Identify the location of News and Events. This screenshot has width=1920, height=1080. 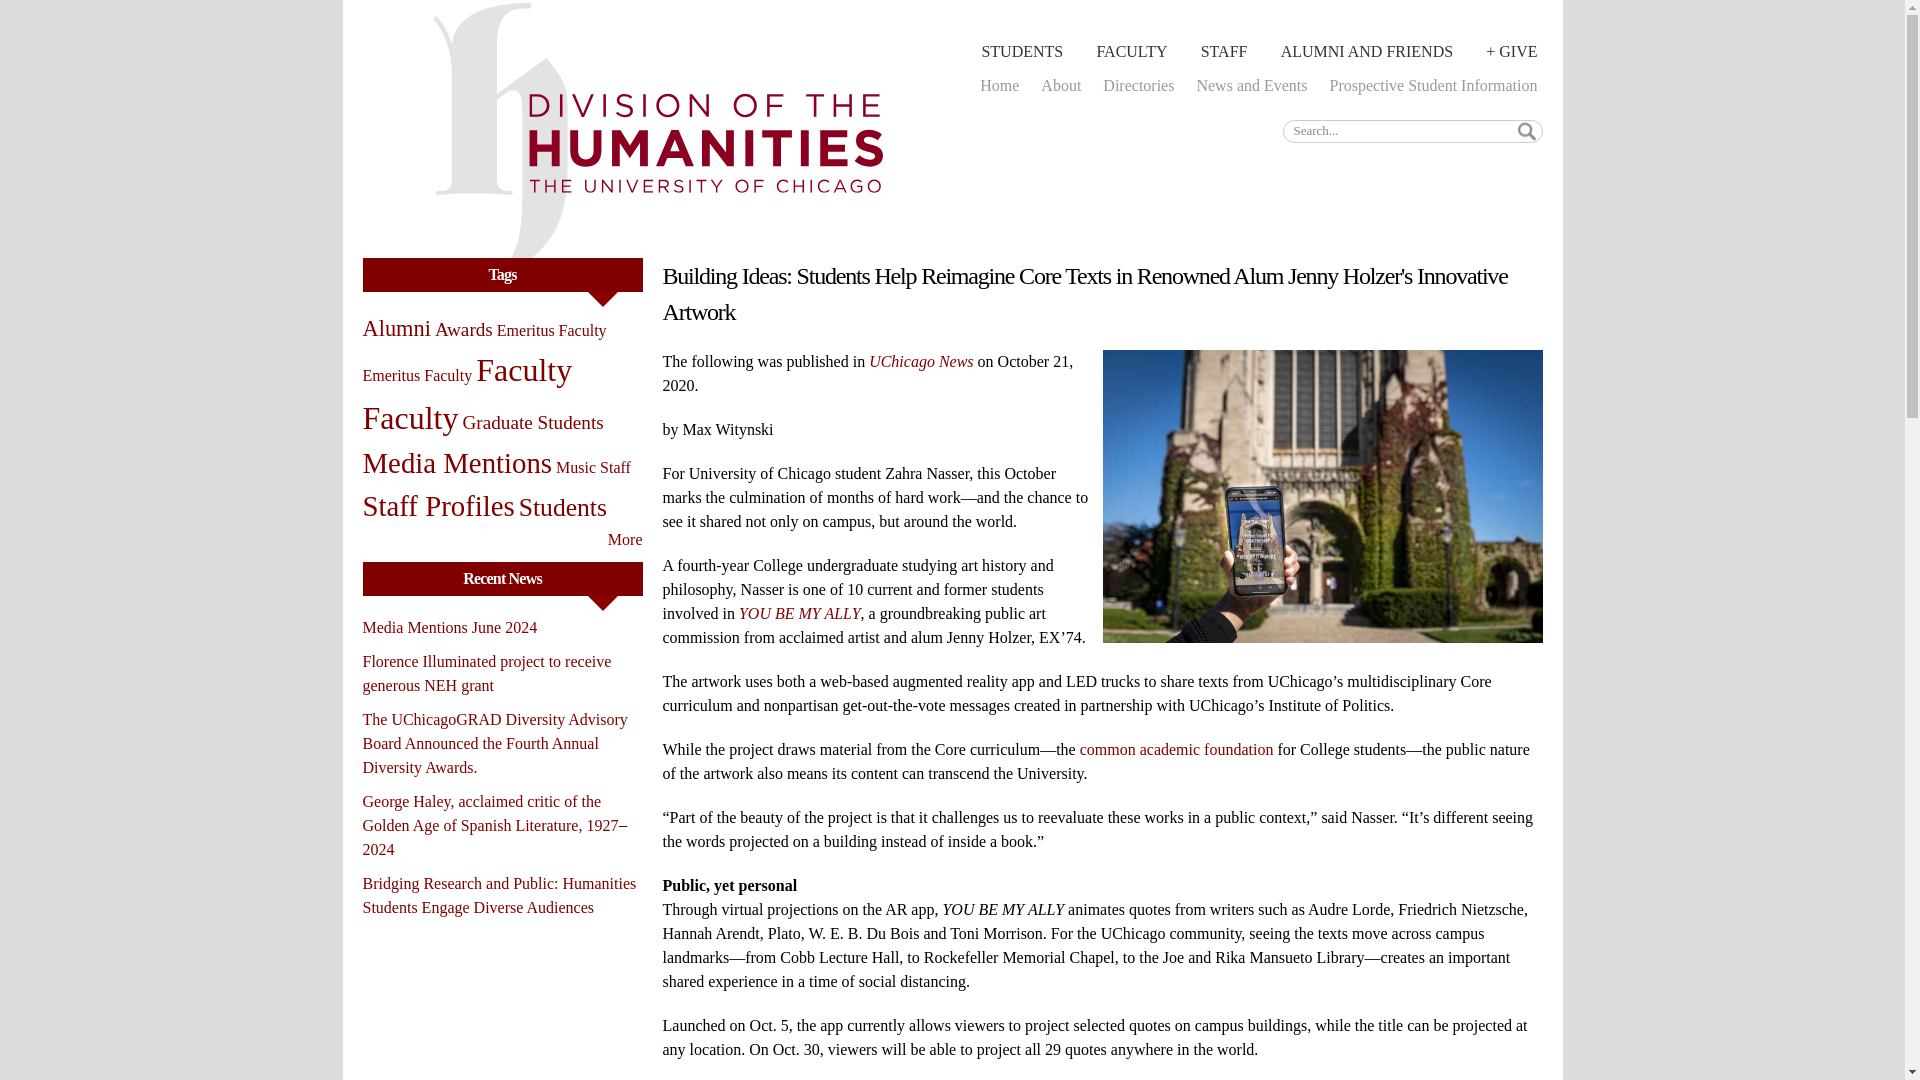
(1250, 84).